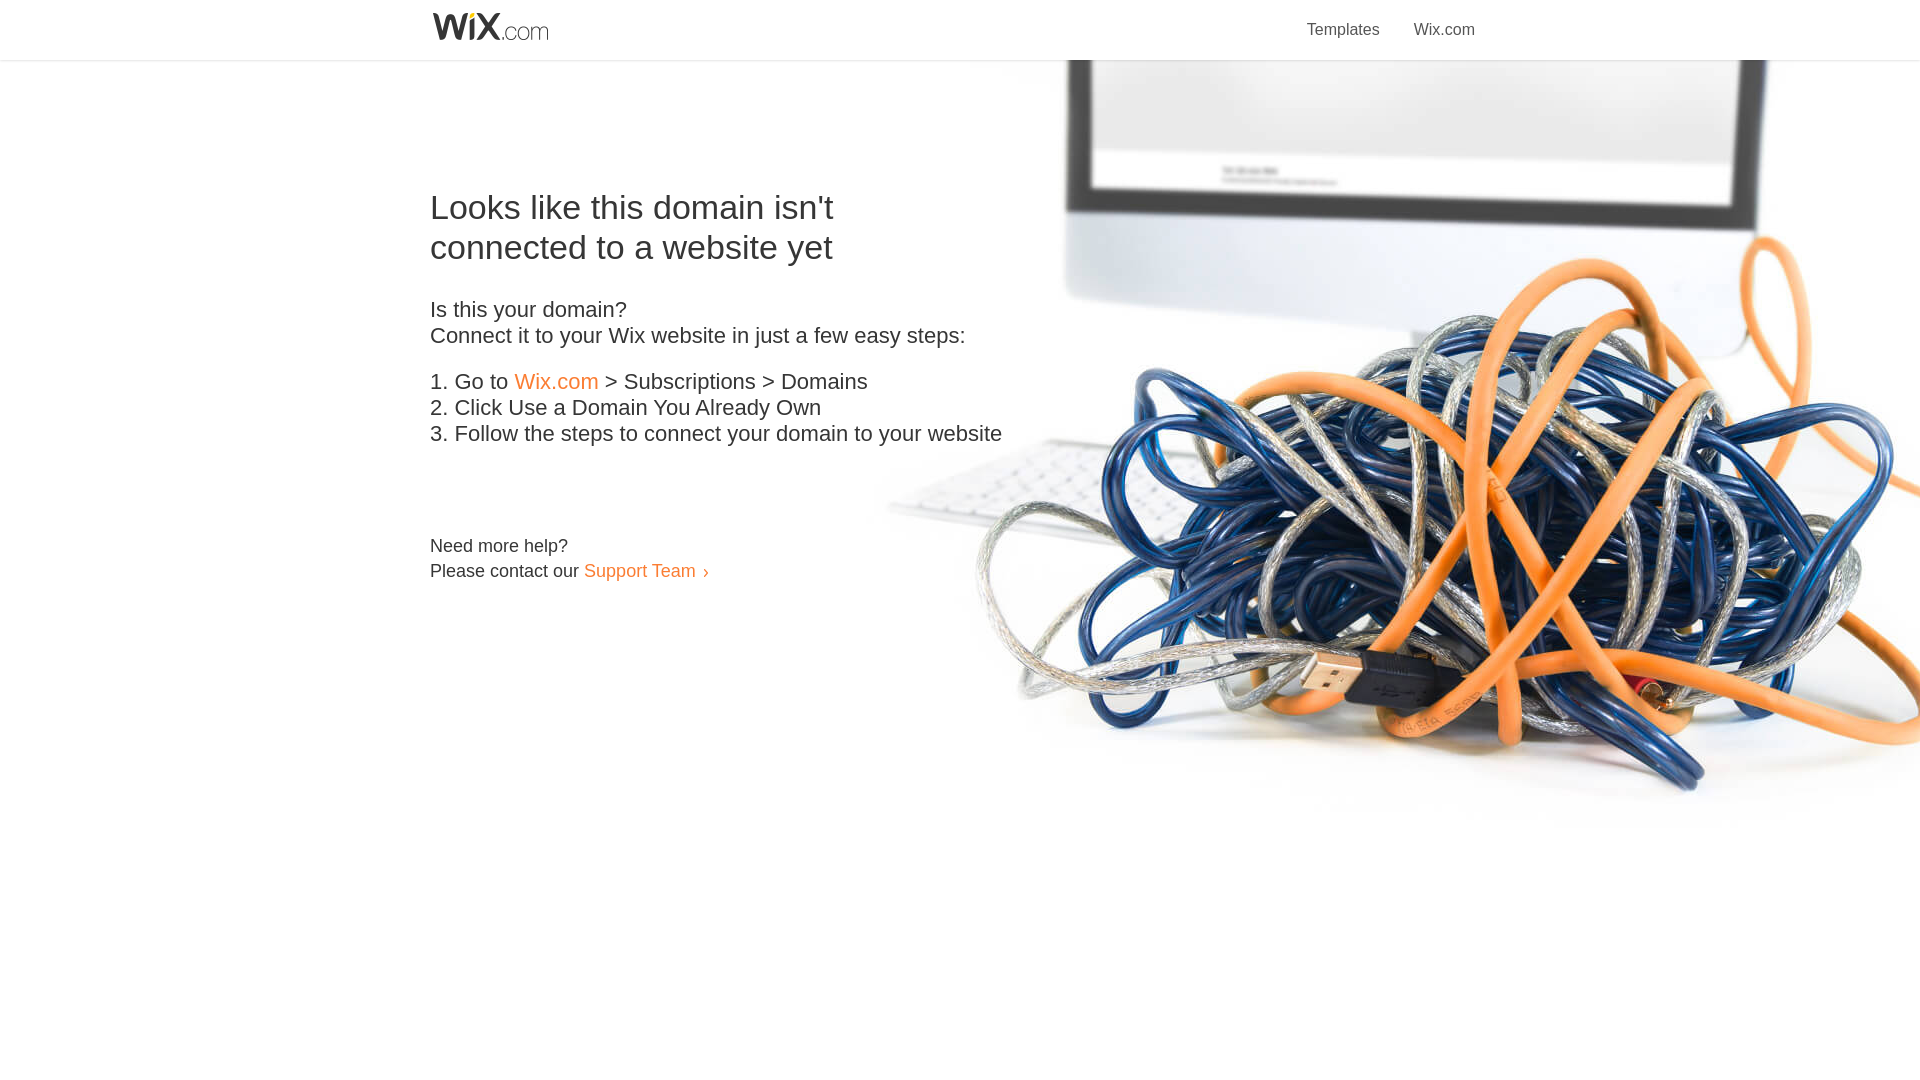 This screenshot has height=1080, width=1920. What do you see at coordinates (1444, 18) in the screenshot?
I see `Wix.com` at bounding box center [1444, 18].